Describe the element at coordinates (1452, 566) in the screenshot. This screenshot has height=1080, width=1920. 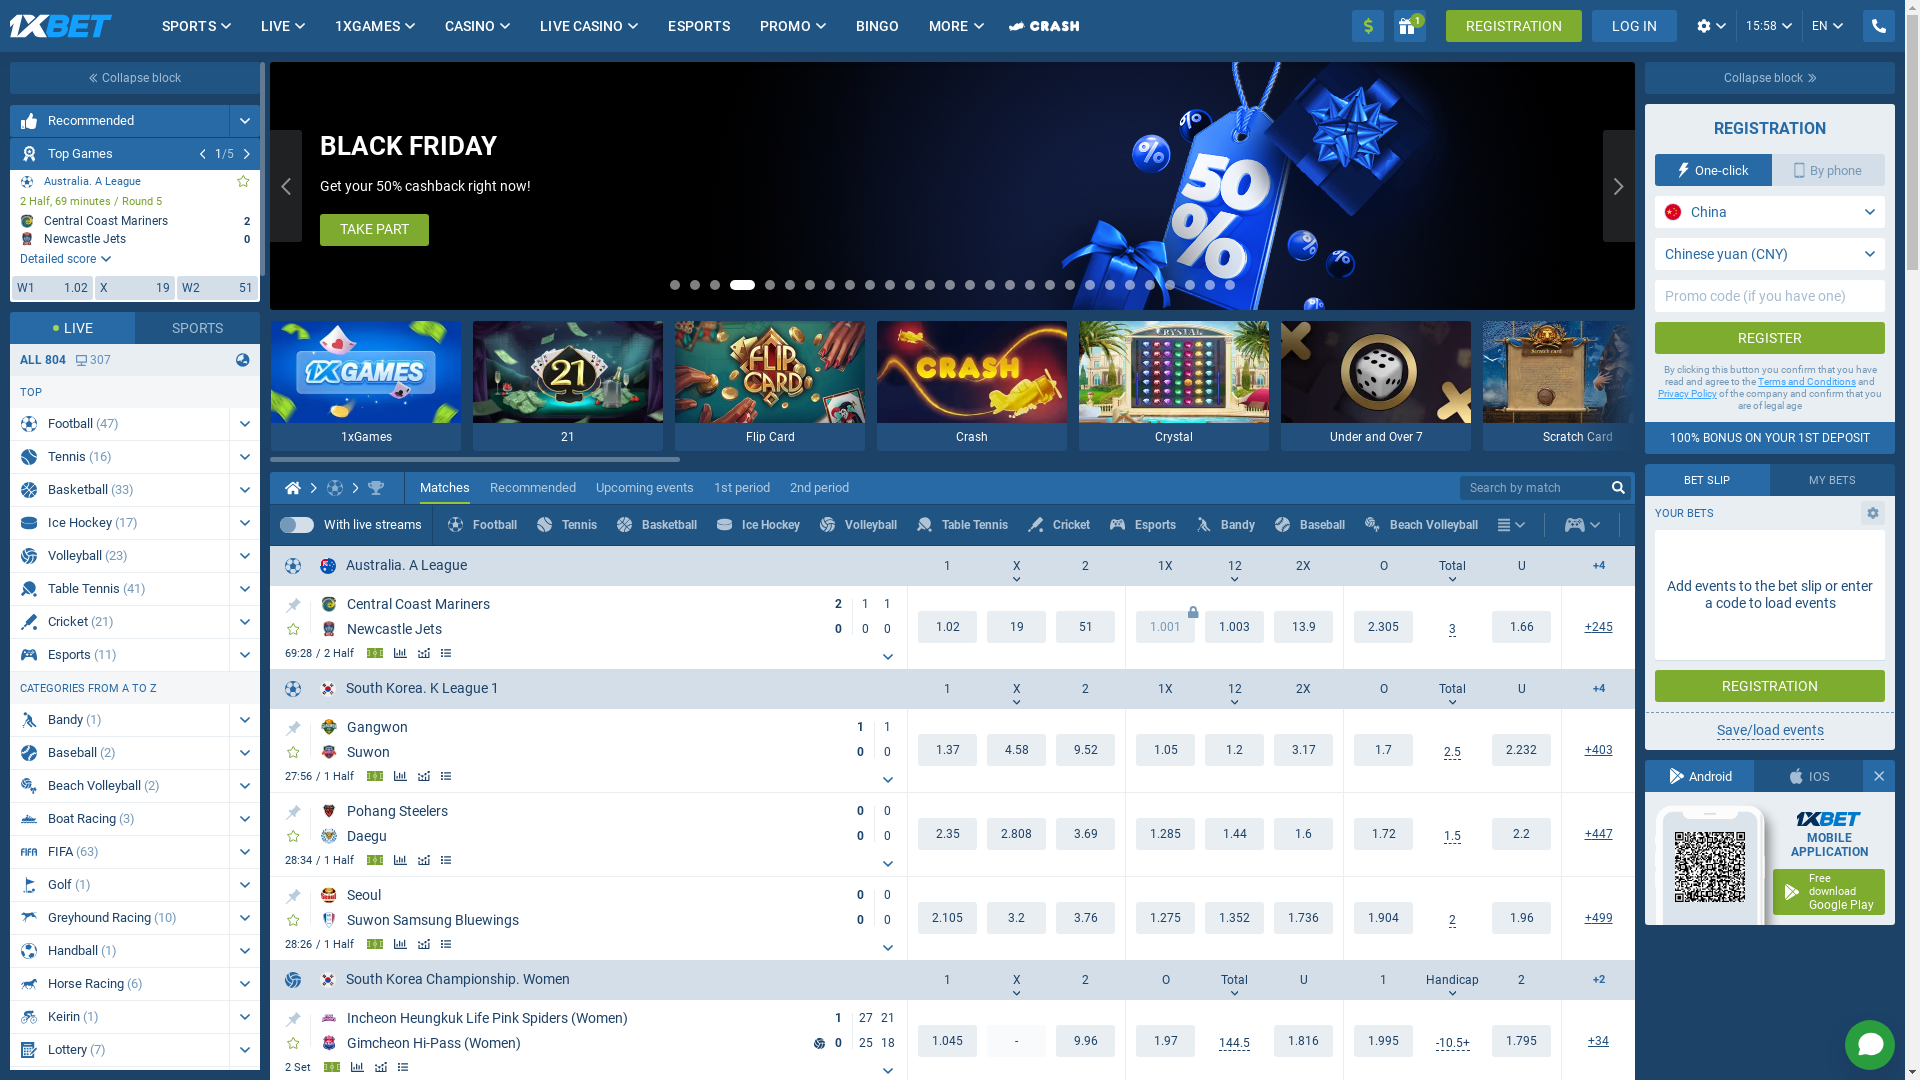
I see `Total` at that location.